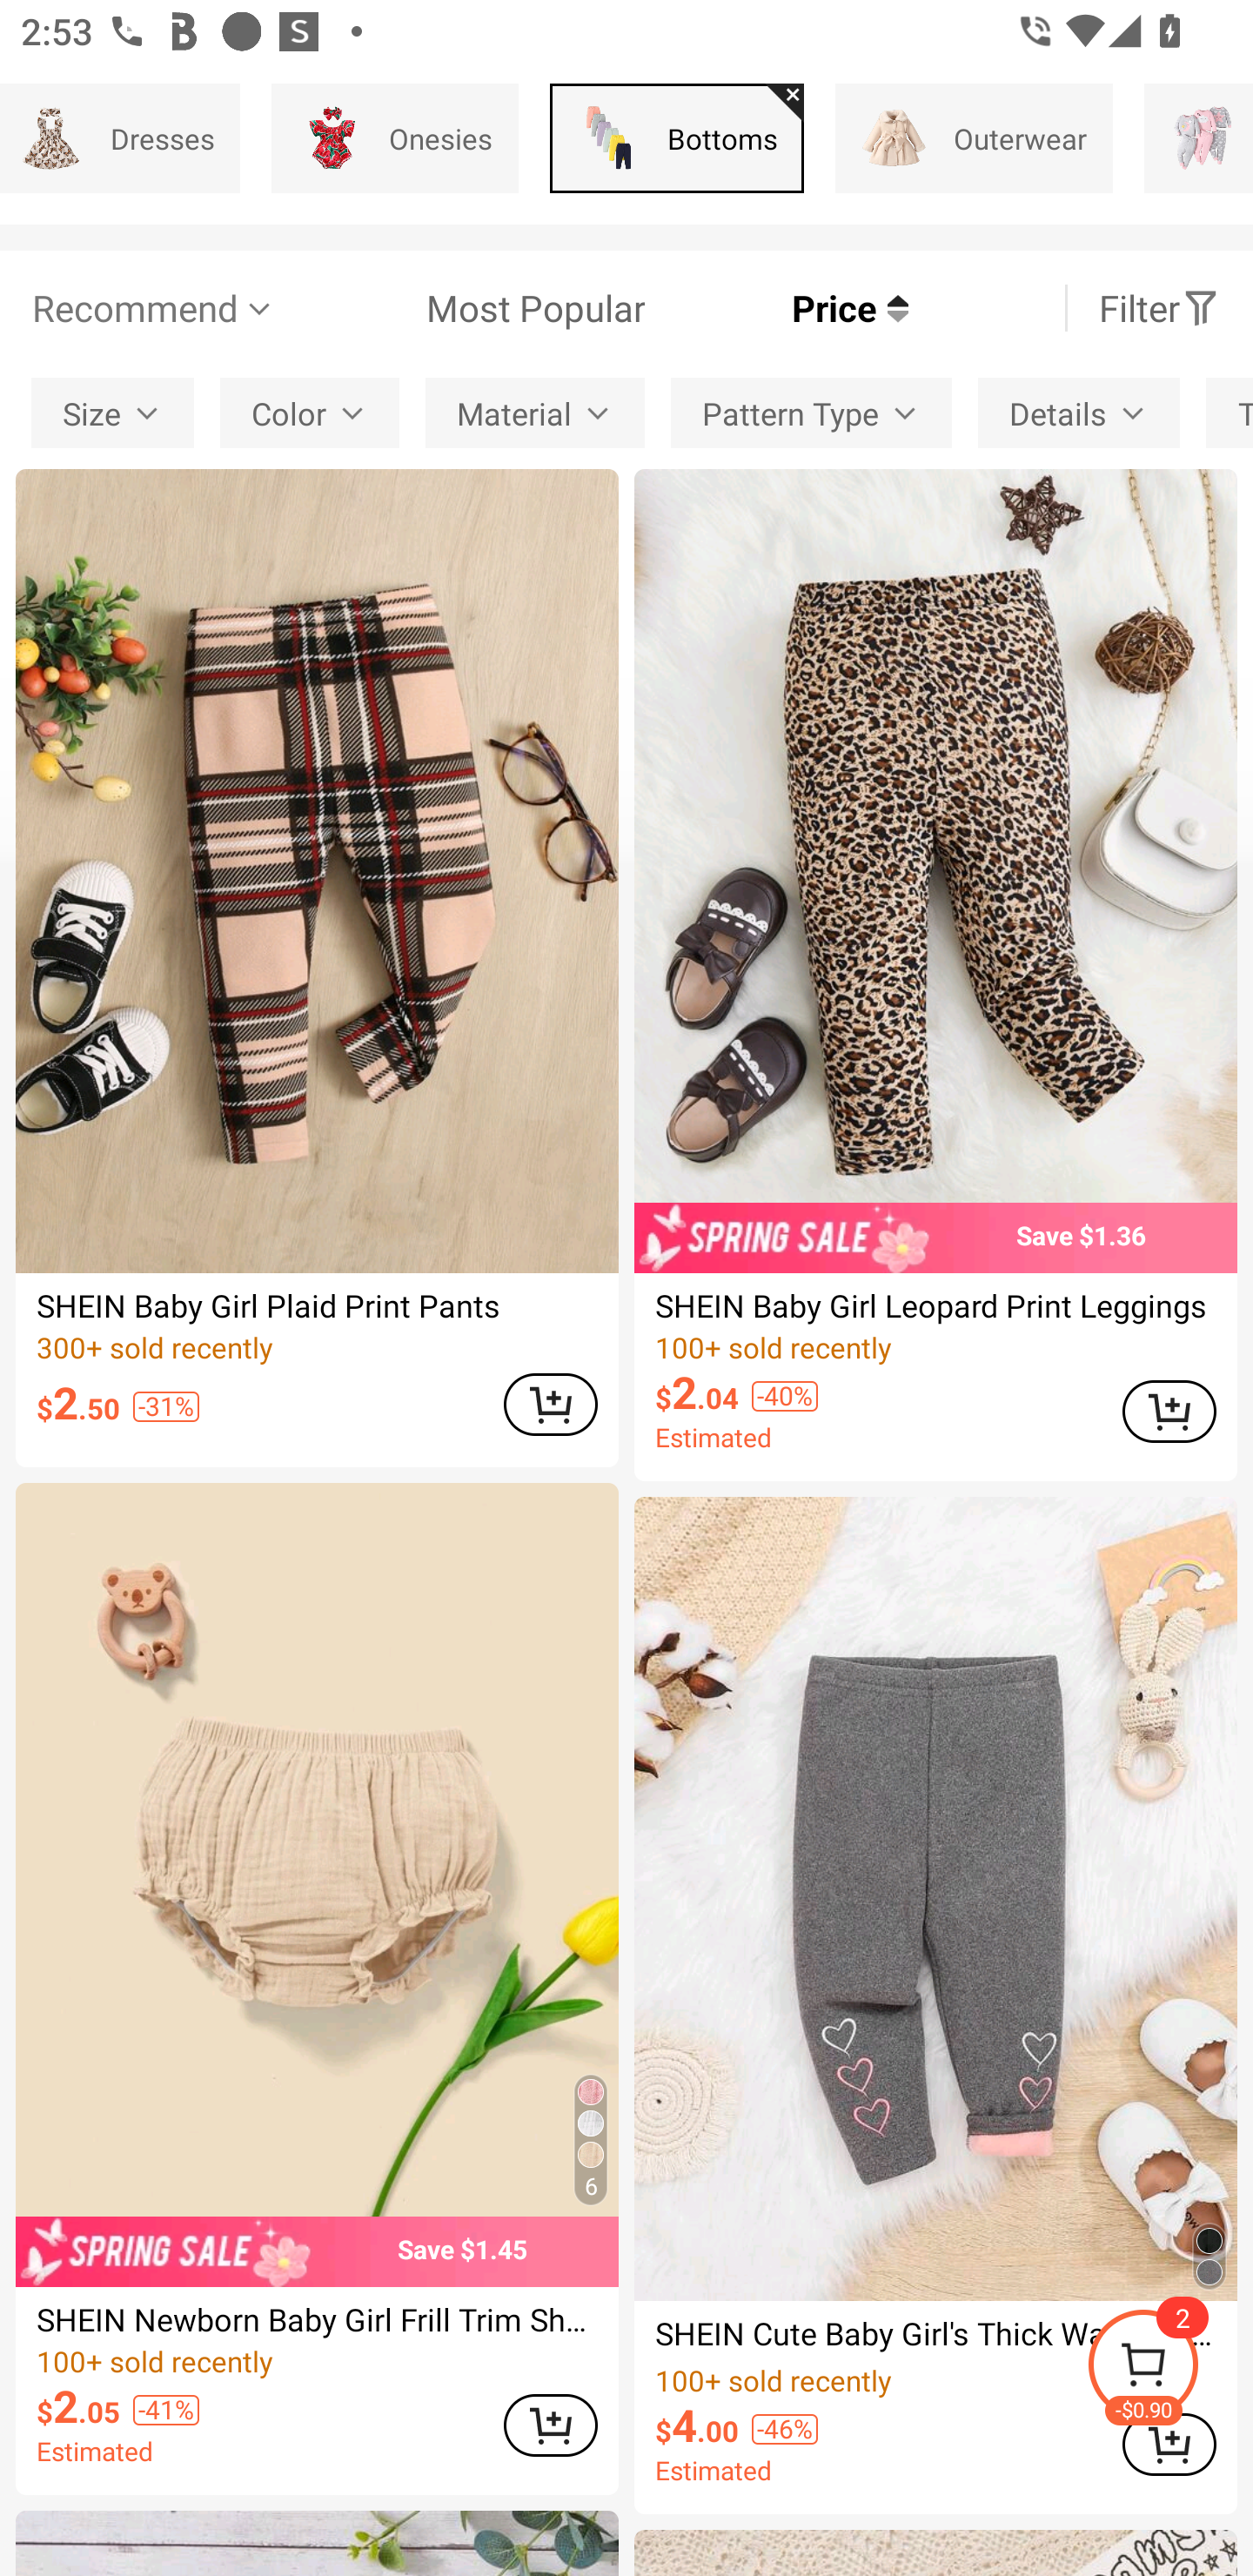 Image resolution: width=1253 pixels, height=2576 pixels. I want to click on Most Popular, so click(461, 308).